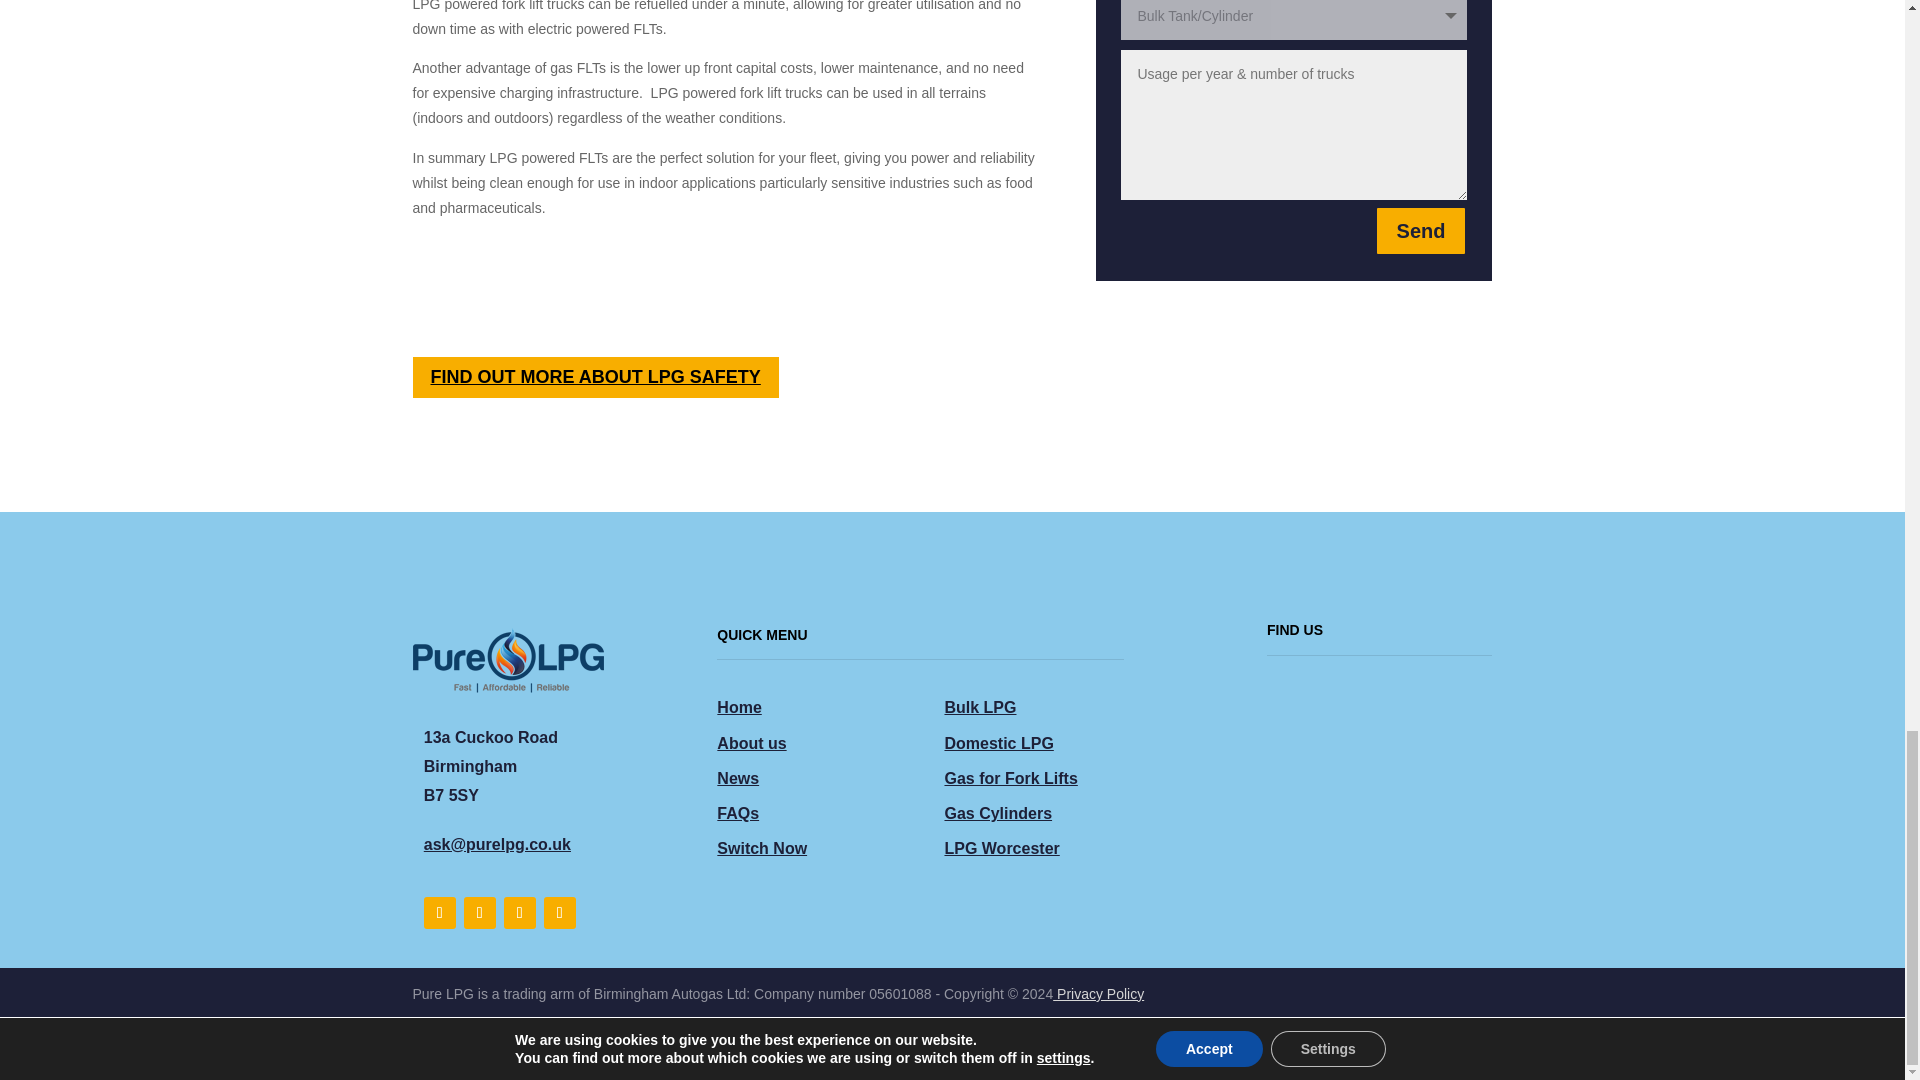 This screenshot has height=1080, width=1920. I want to click on Follow on LinkedIn, so click(560, 912).